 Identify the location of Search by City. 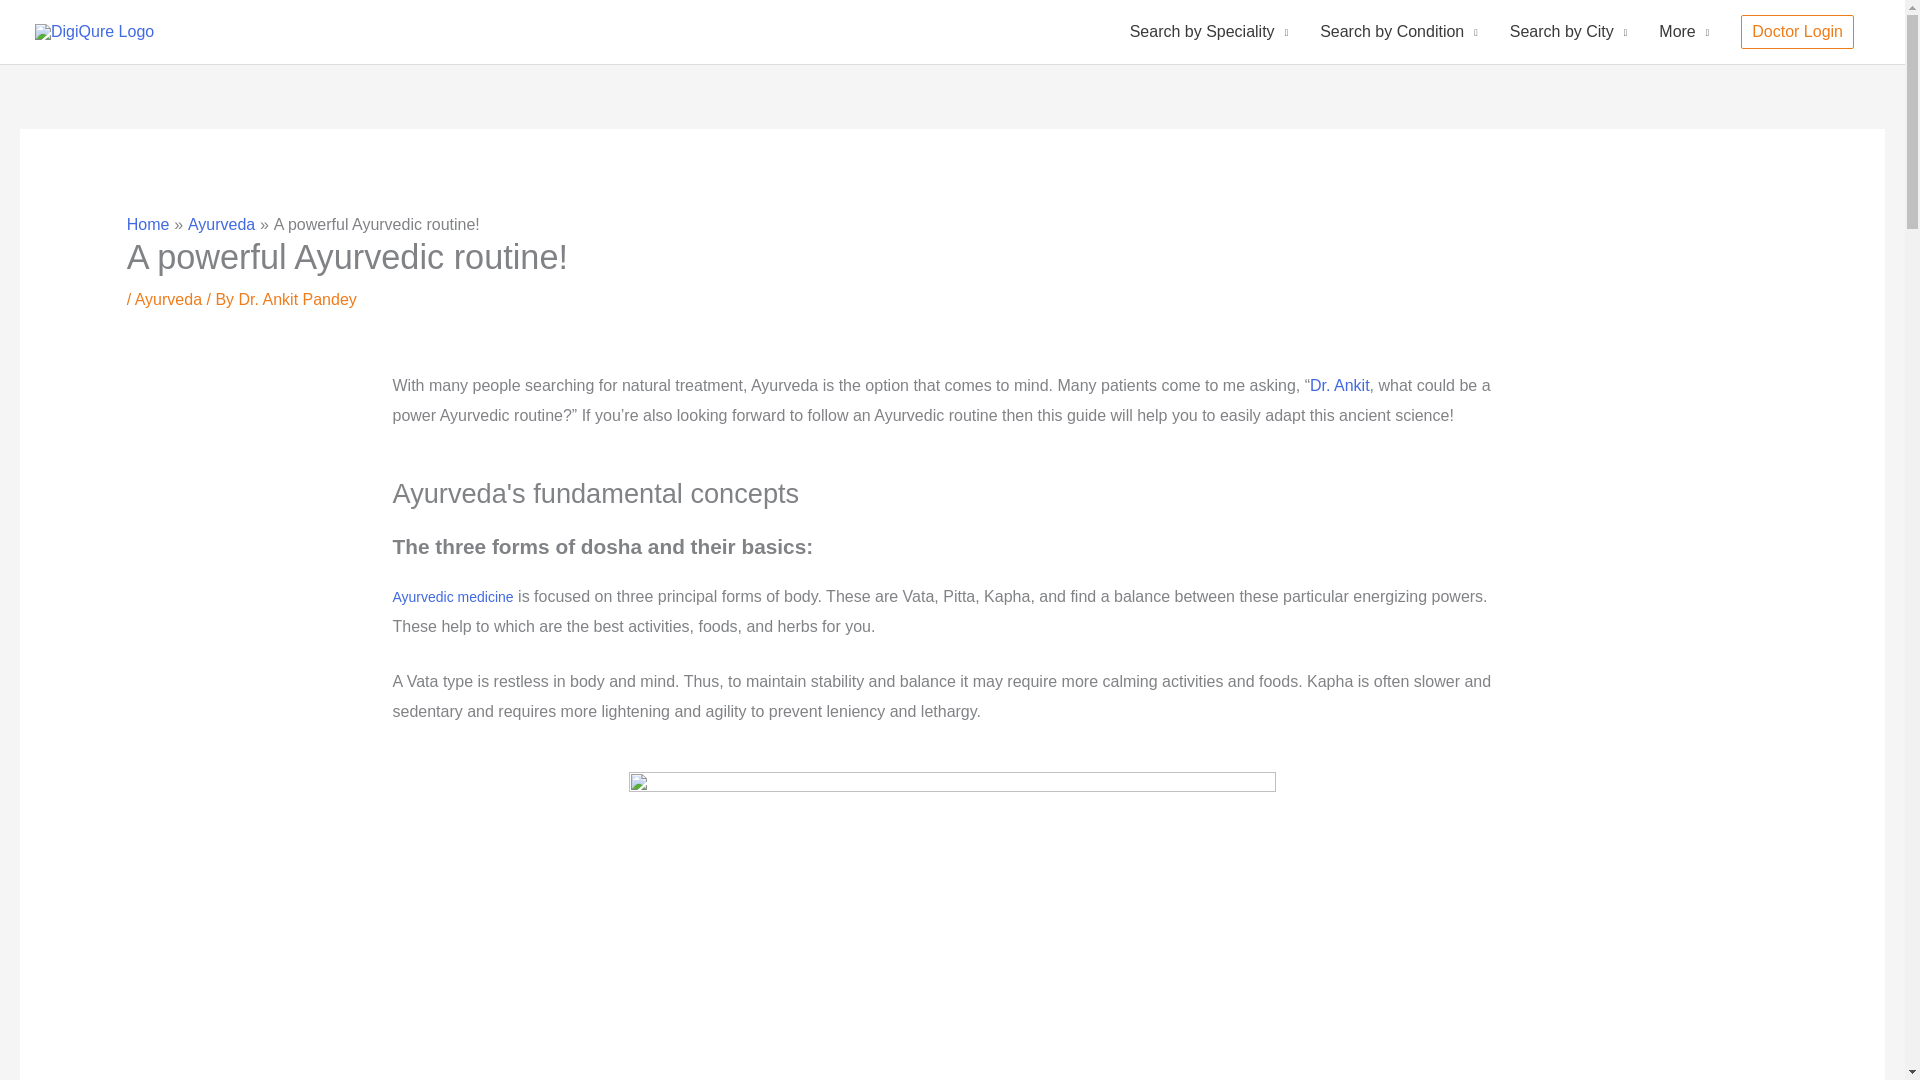
(1568, 32).